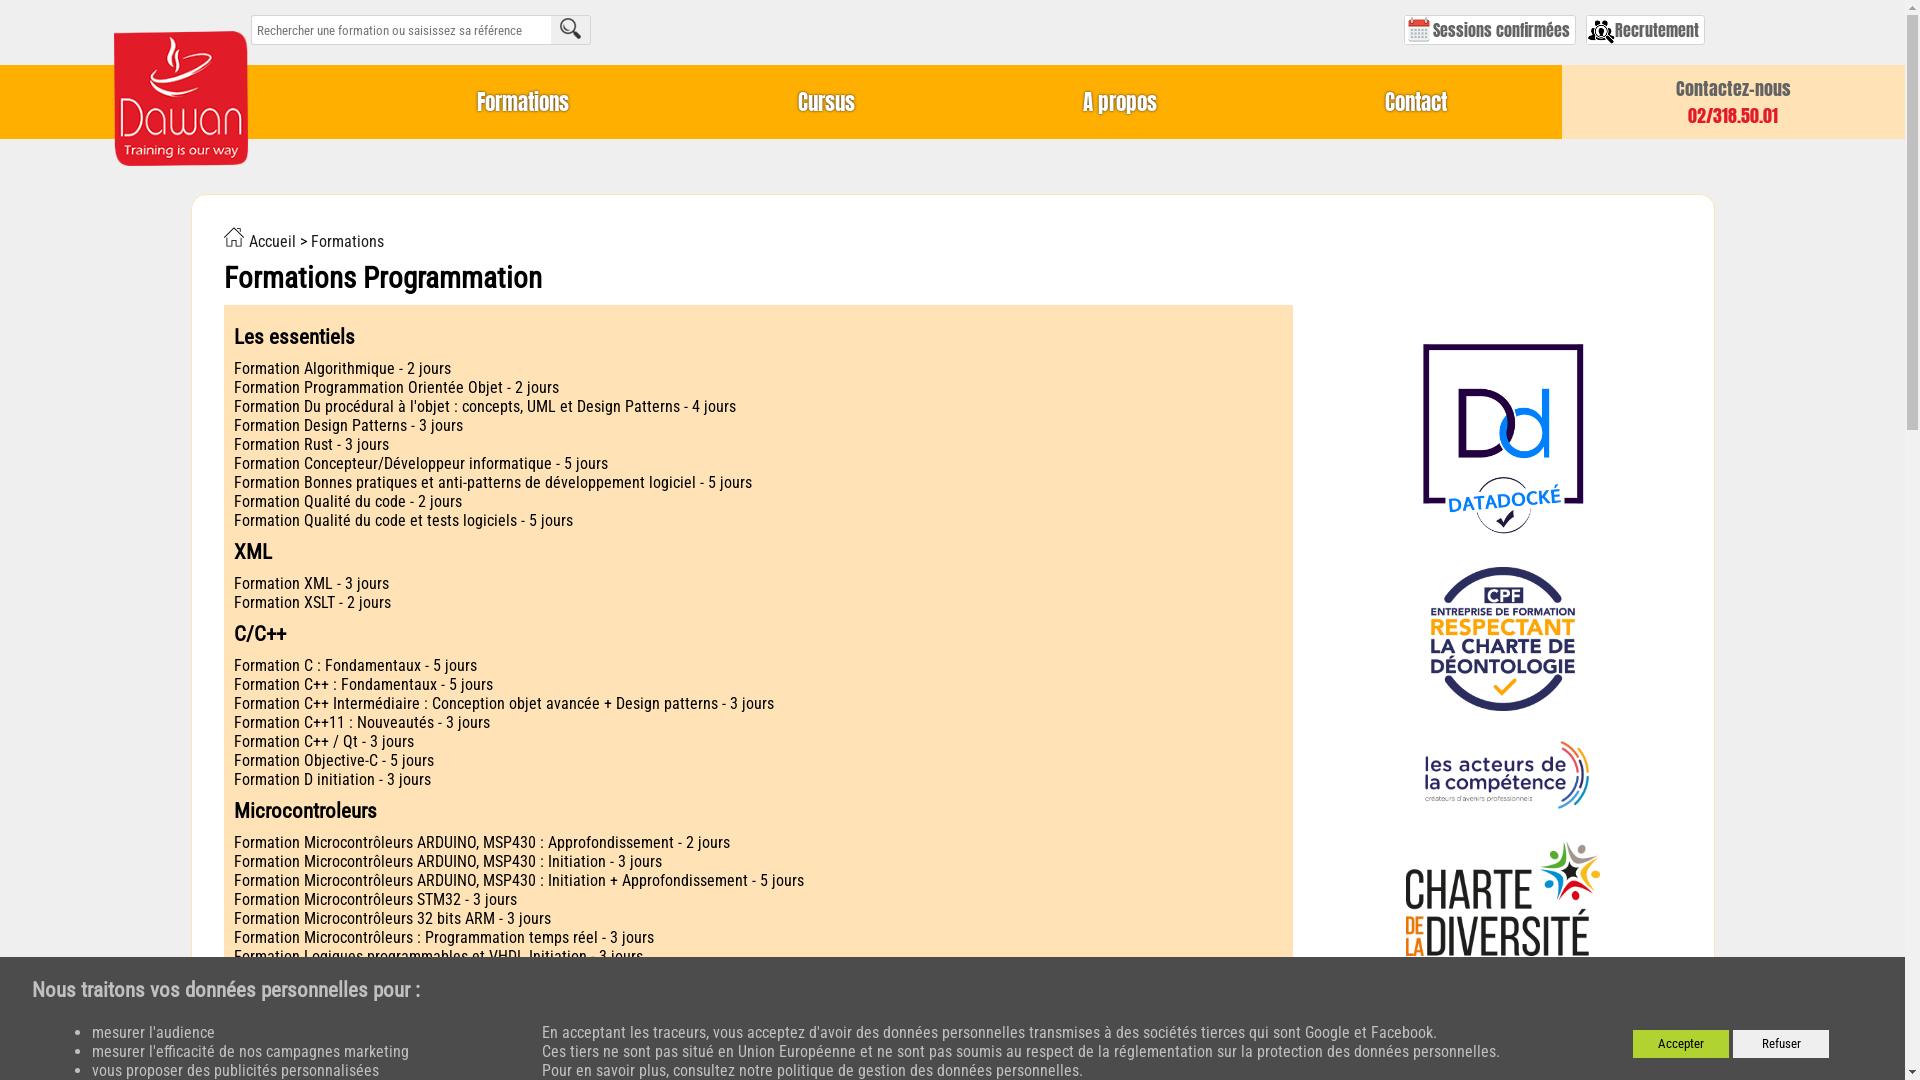 The height and width of the screenshot is (1080, 1920). What do you see at coordinates (758, 444) in the screenshot?
I see `Formation Rust - 3 jours` at bounding box center [758, 444].